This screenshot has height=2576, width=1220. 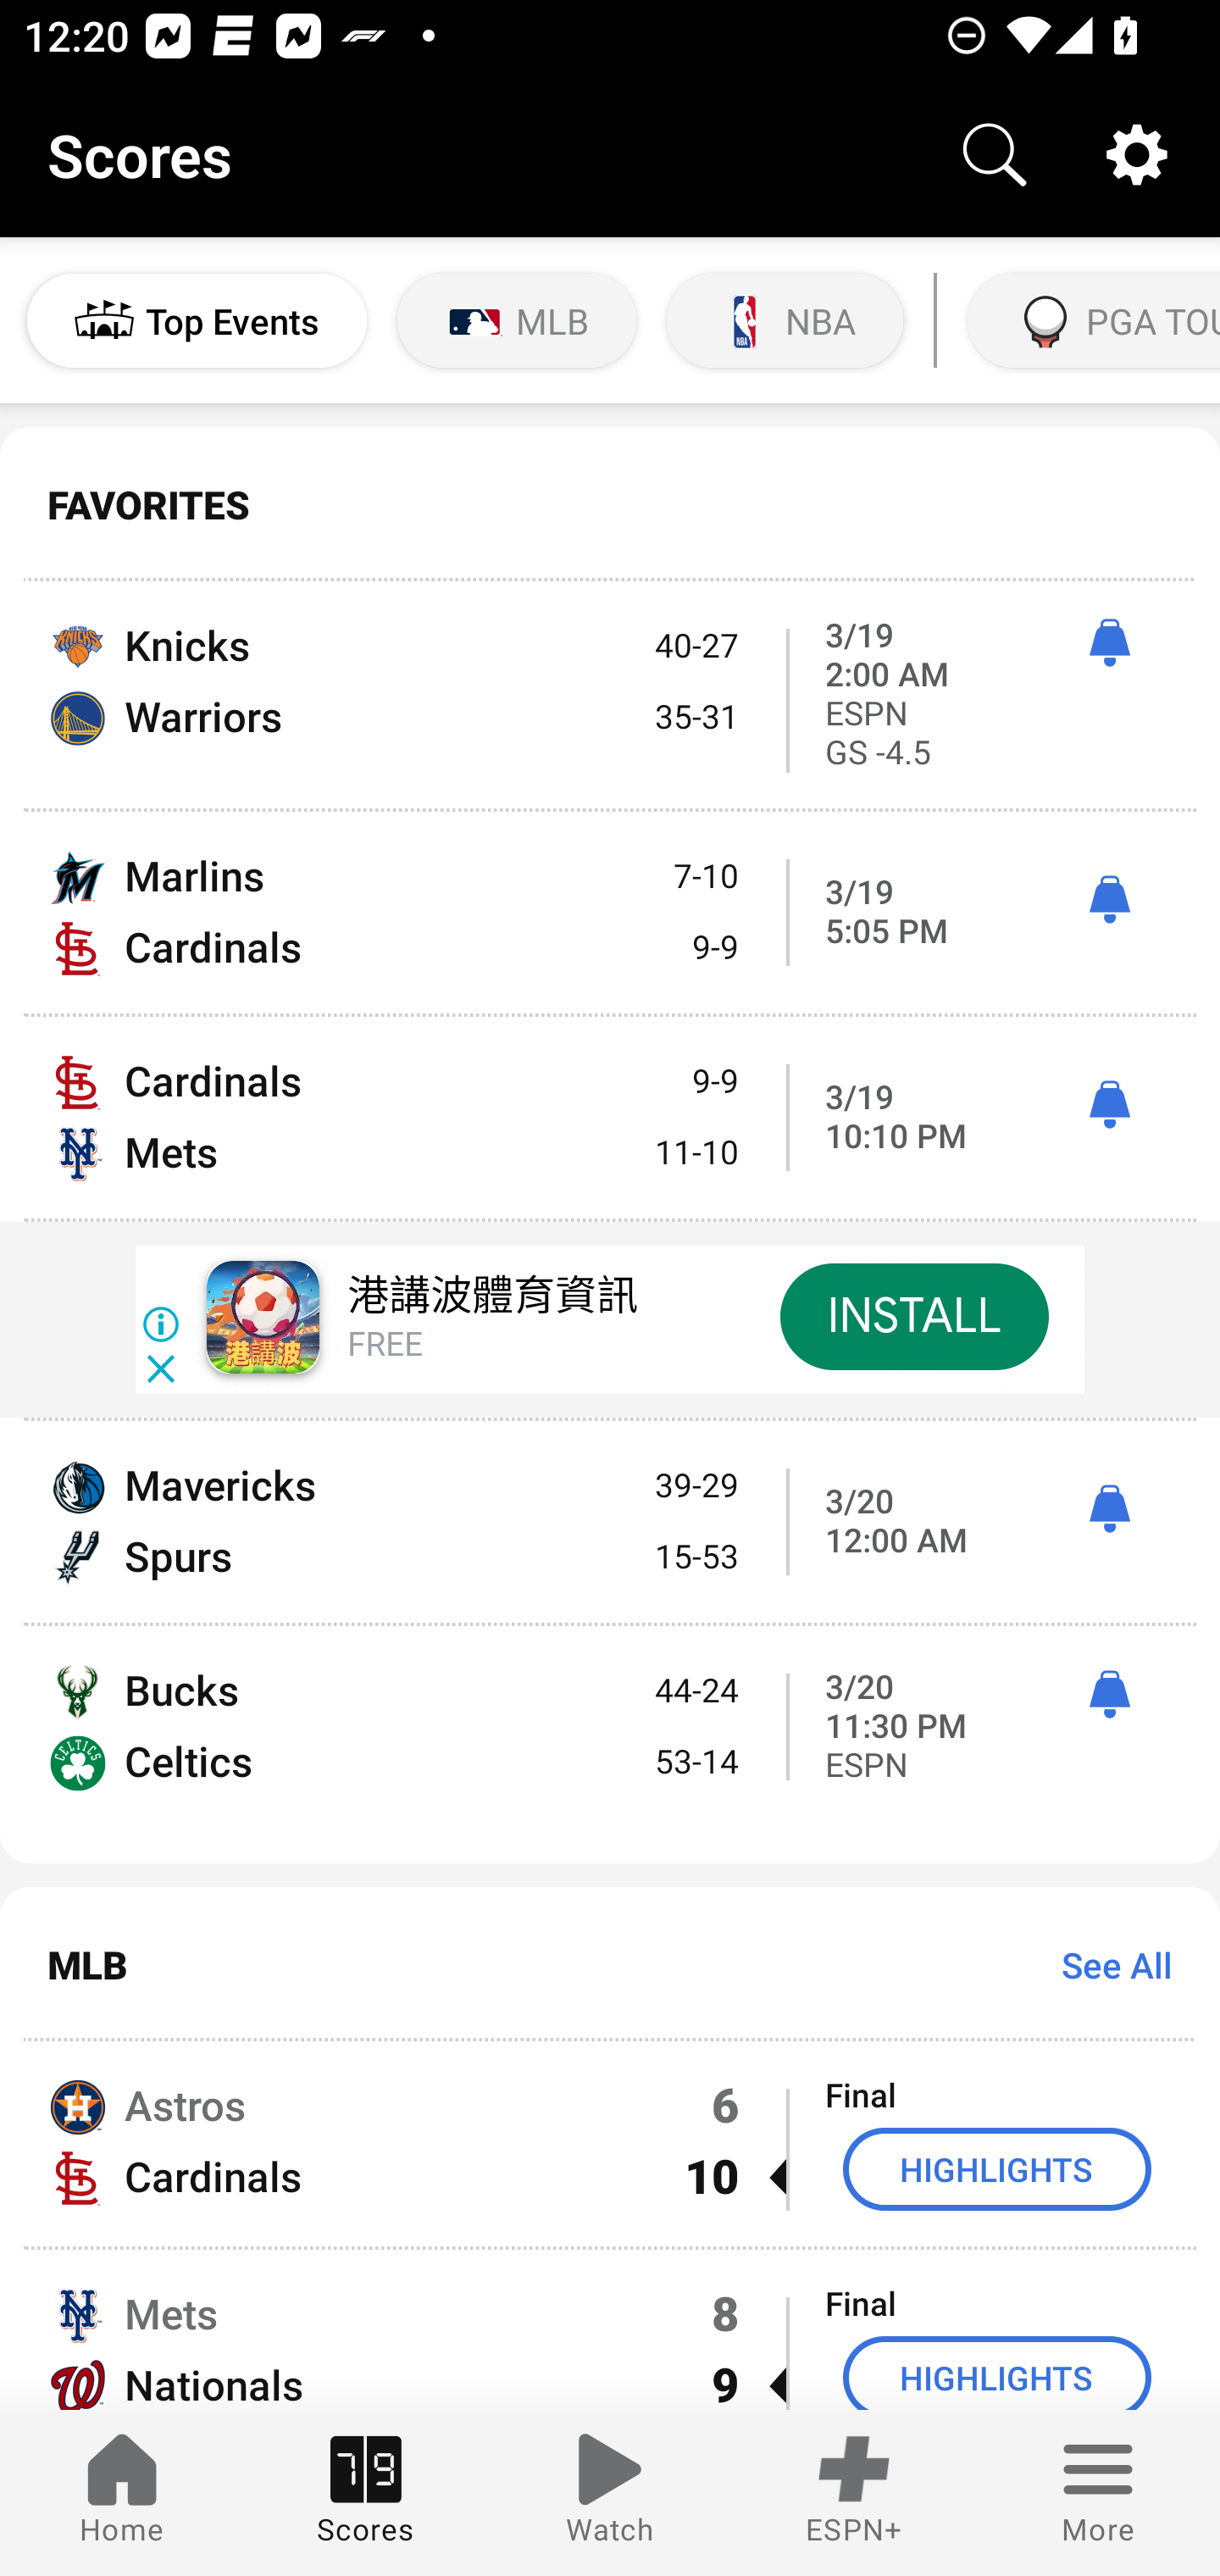 I want to click on ì, so click(x=1109, y=642).